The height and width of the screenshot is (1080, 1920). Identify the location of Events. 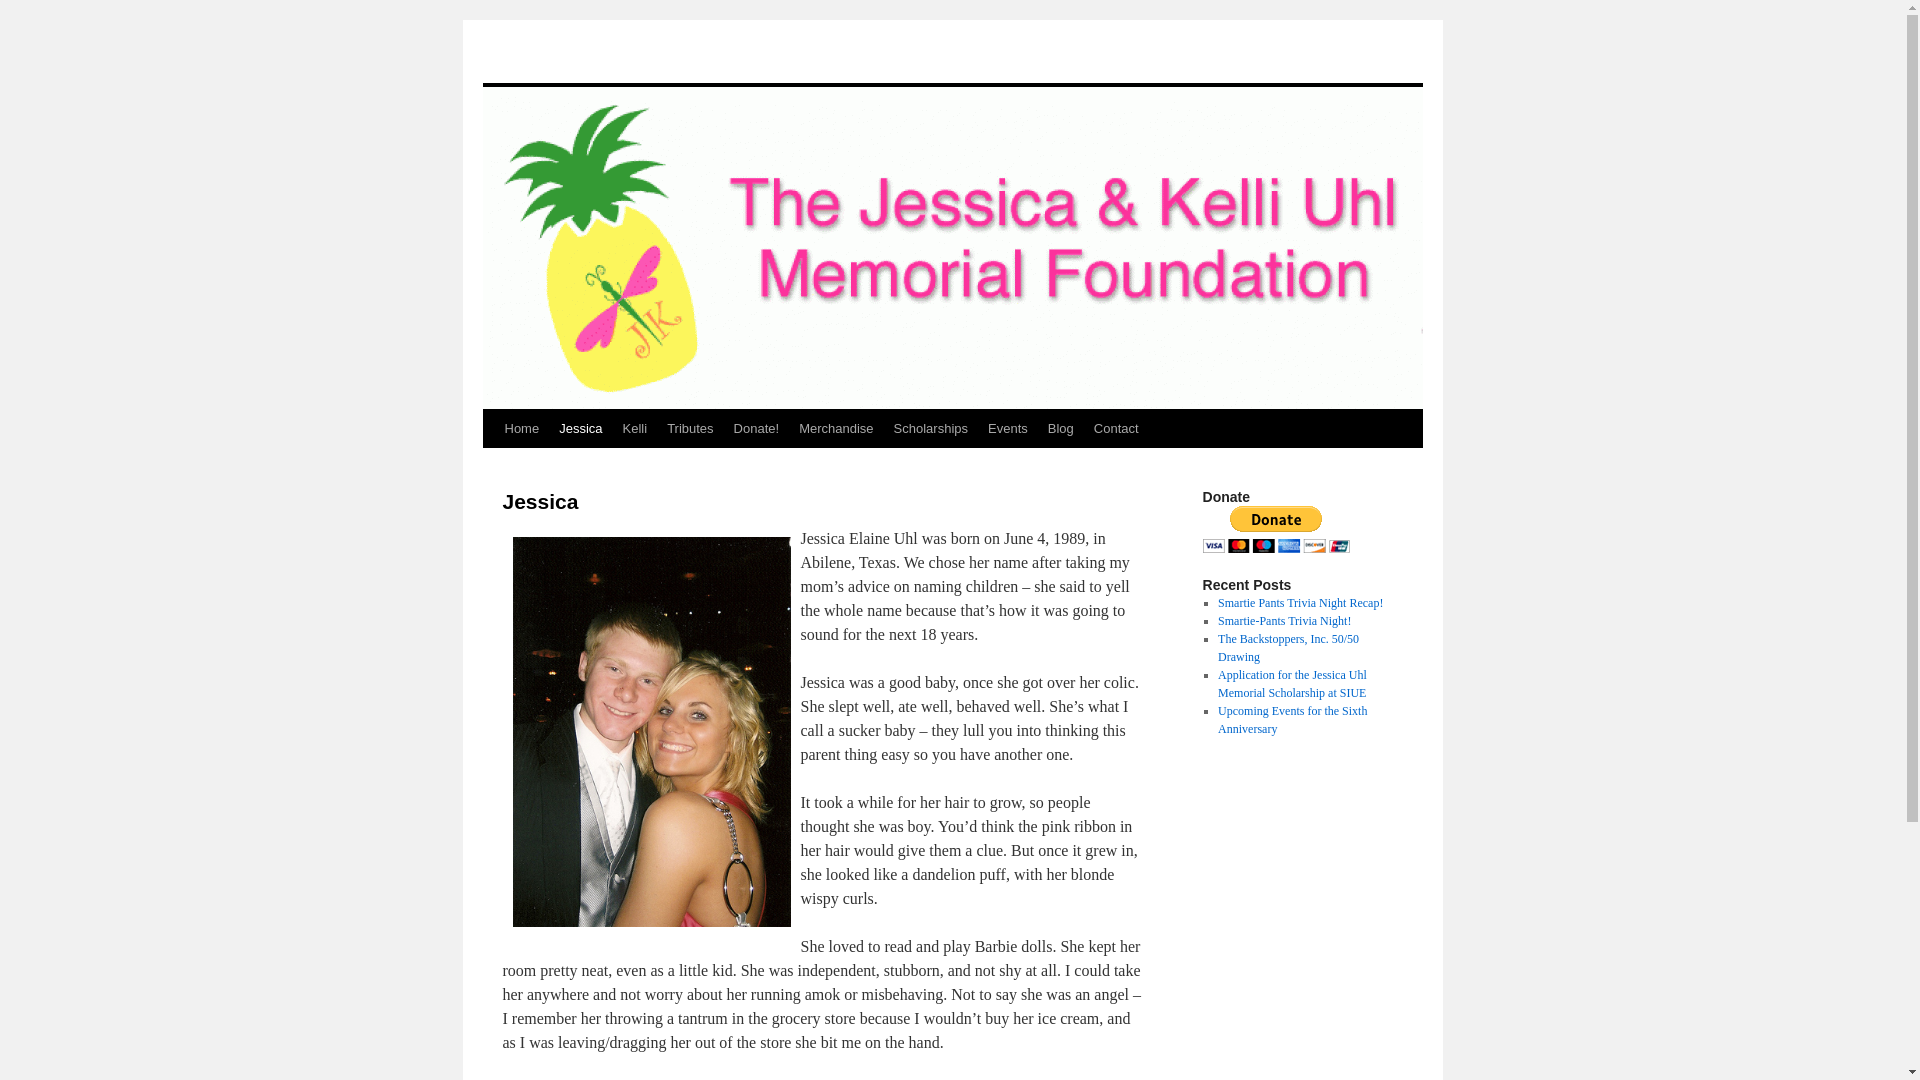
(1008, 429).